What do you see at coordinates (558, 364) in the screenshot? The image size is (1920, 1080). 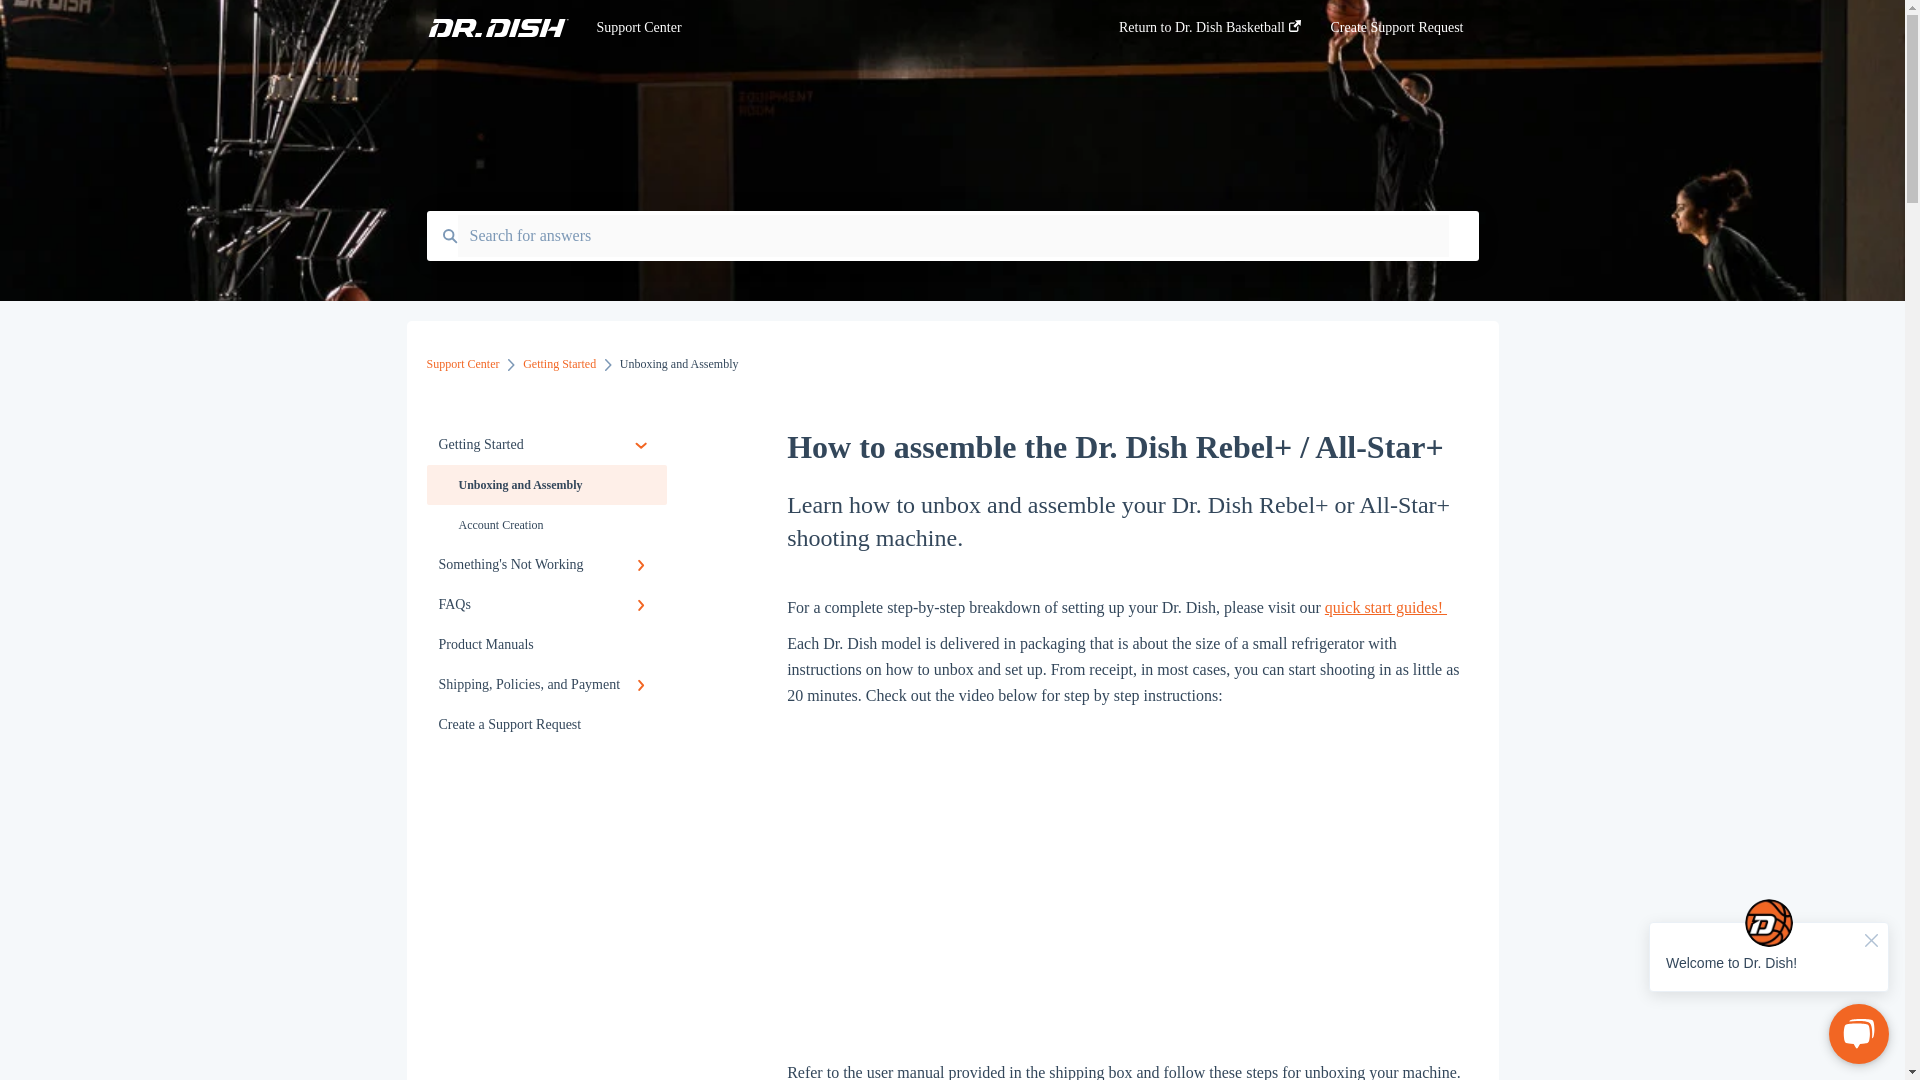 I see `Getting Started` at bounding box center [558, 364].